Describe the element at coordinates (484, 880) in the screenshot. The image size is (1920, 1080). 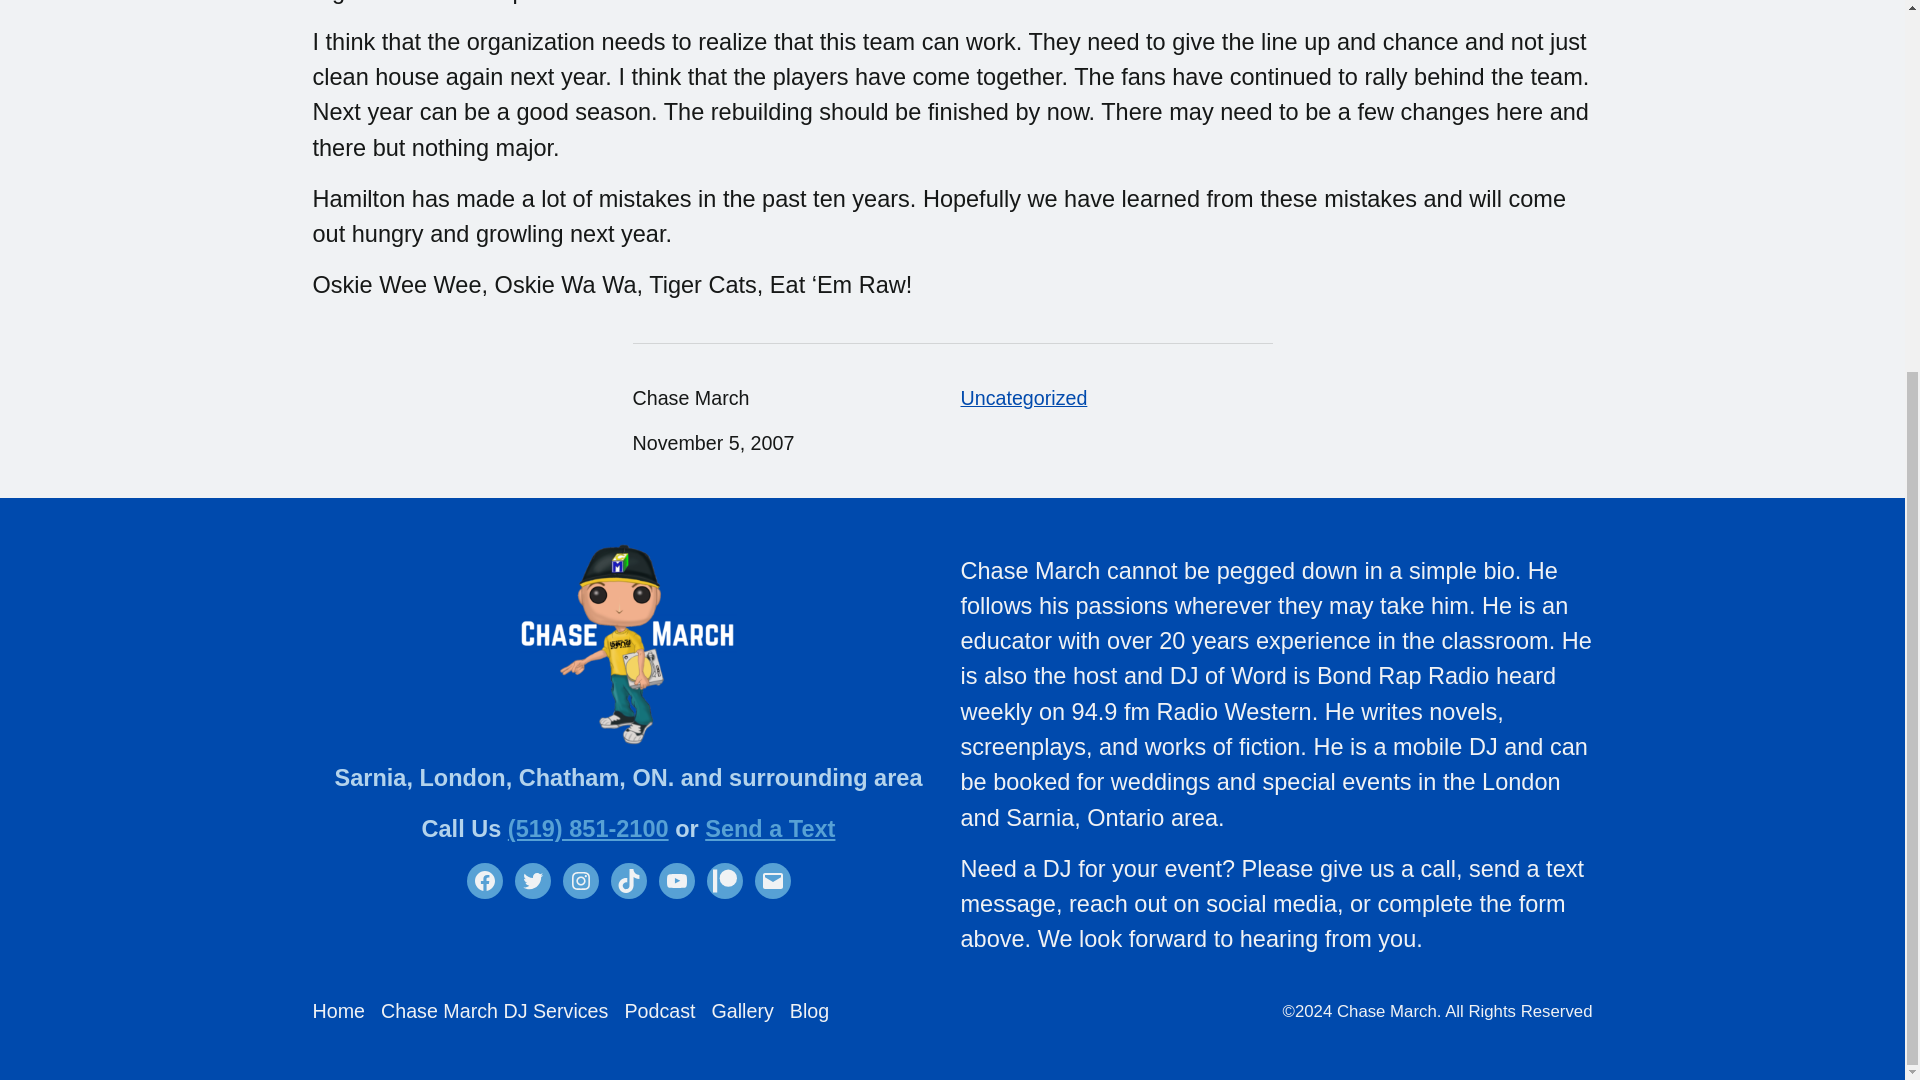
I see `Facebook` at that location.